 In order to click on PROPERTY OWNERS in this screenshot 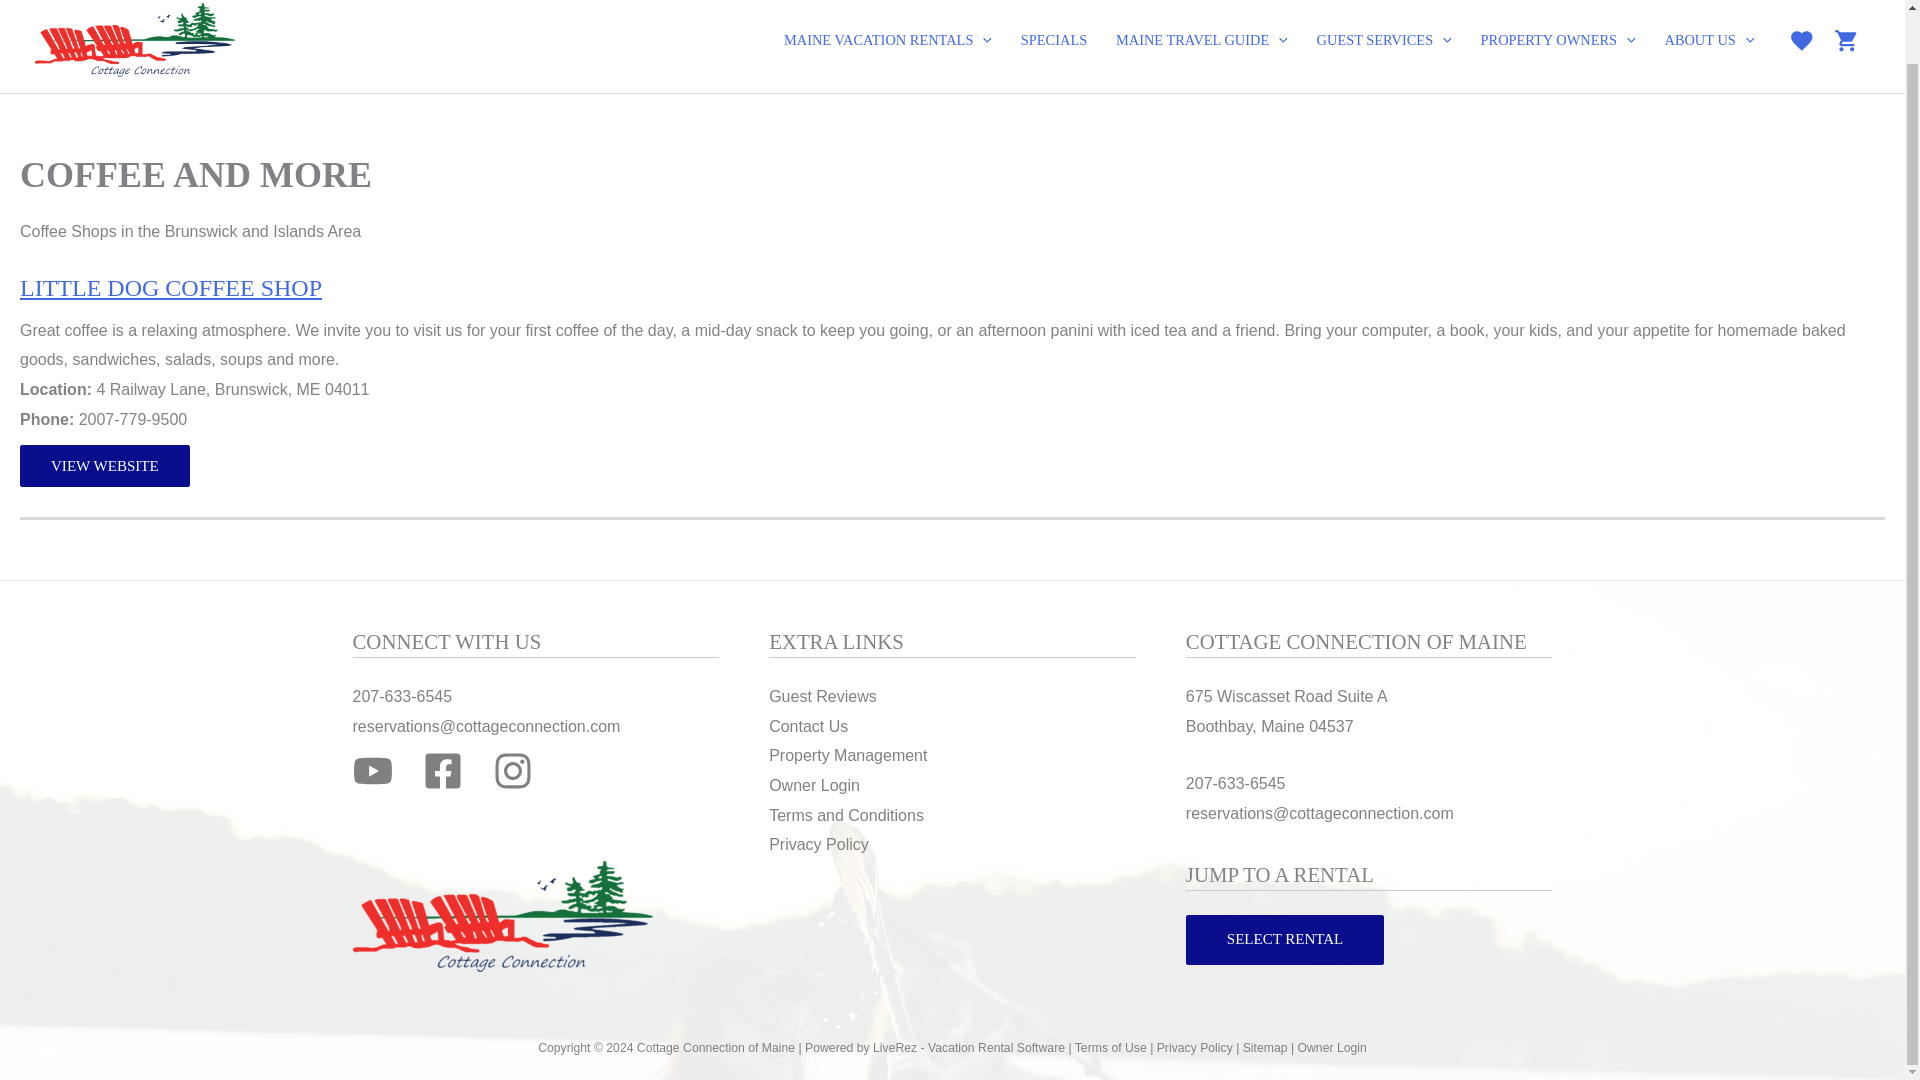, I will do `click(1558, 40)`.